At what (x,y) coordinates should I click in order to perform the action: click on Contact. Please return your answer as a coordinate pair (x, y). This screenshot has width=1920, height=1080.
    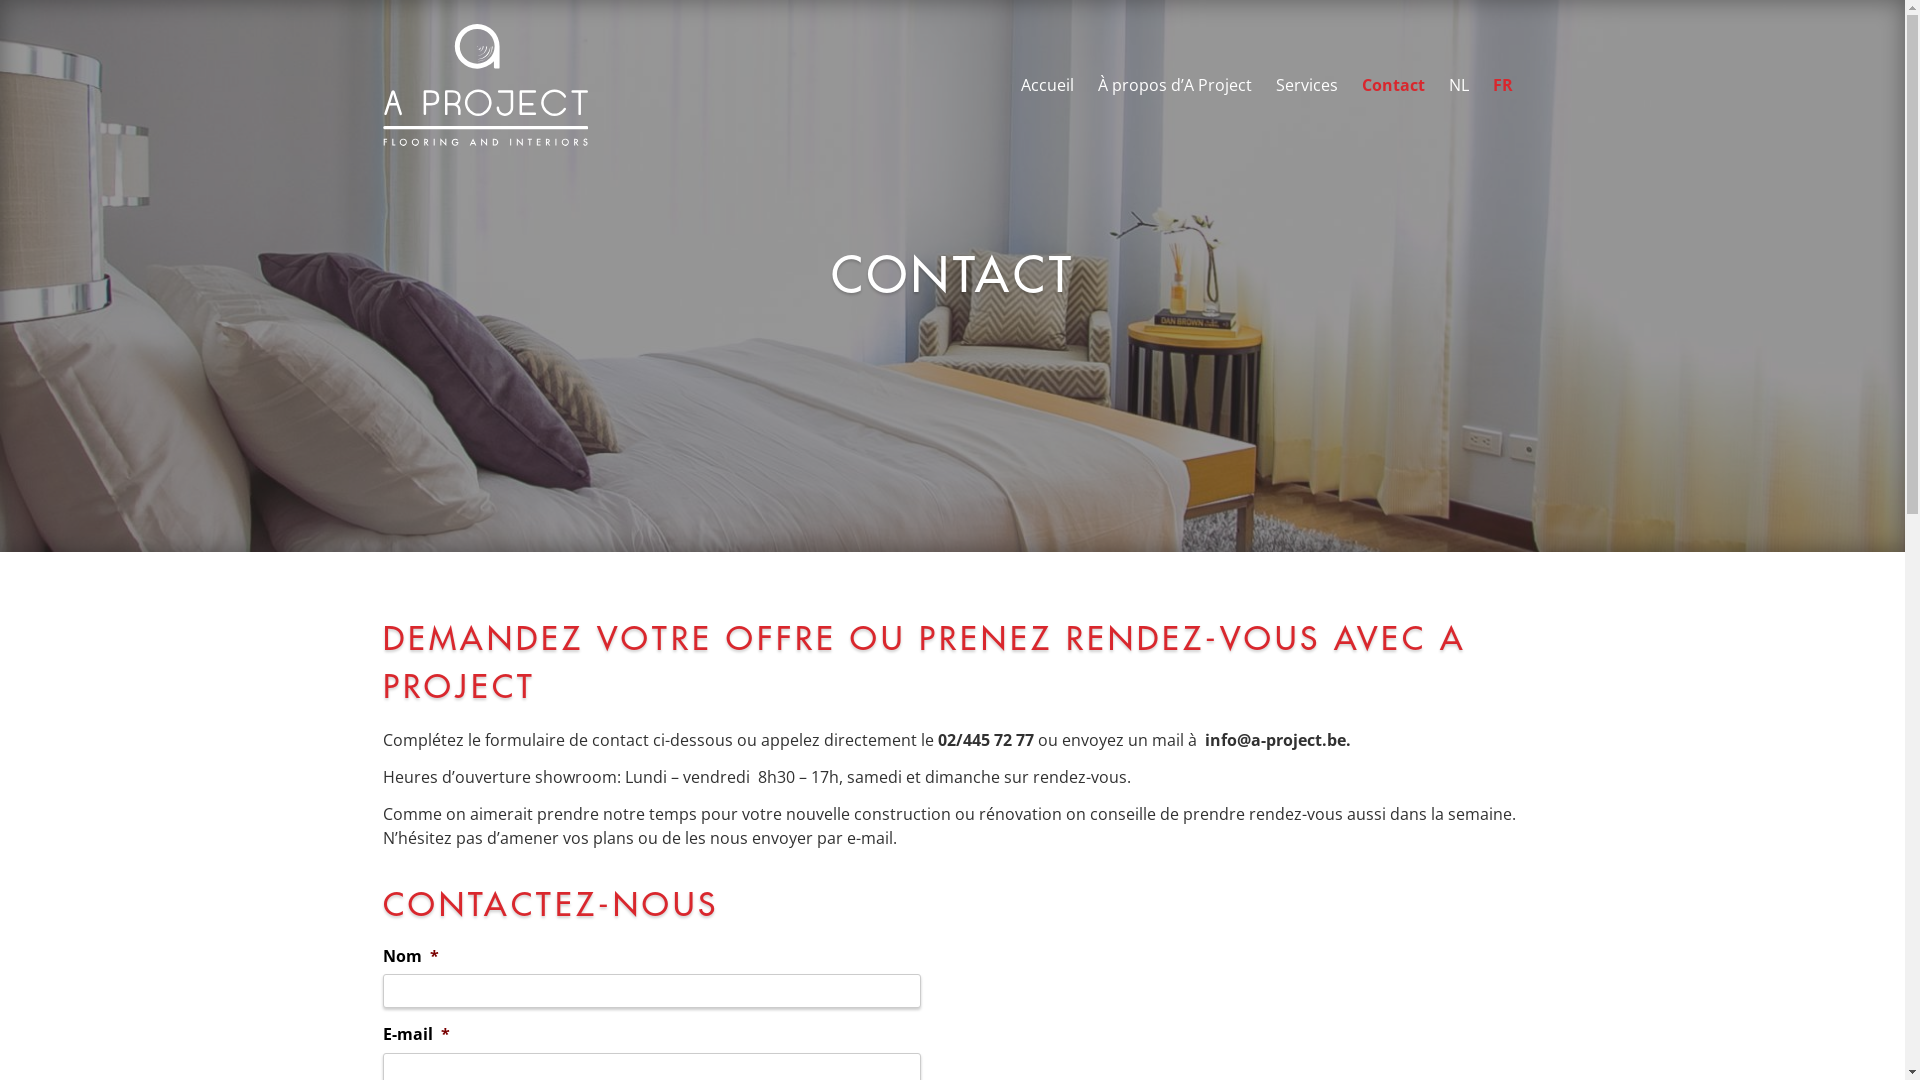
    Looking at the image, I should click on (1394, 85).